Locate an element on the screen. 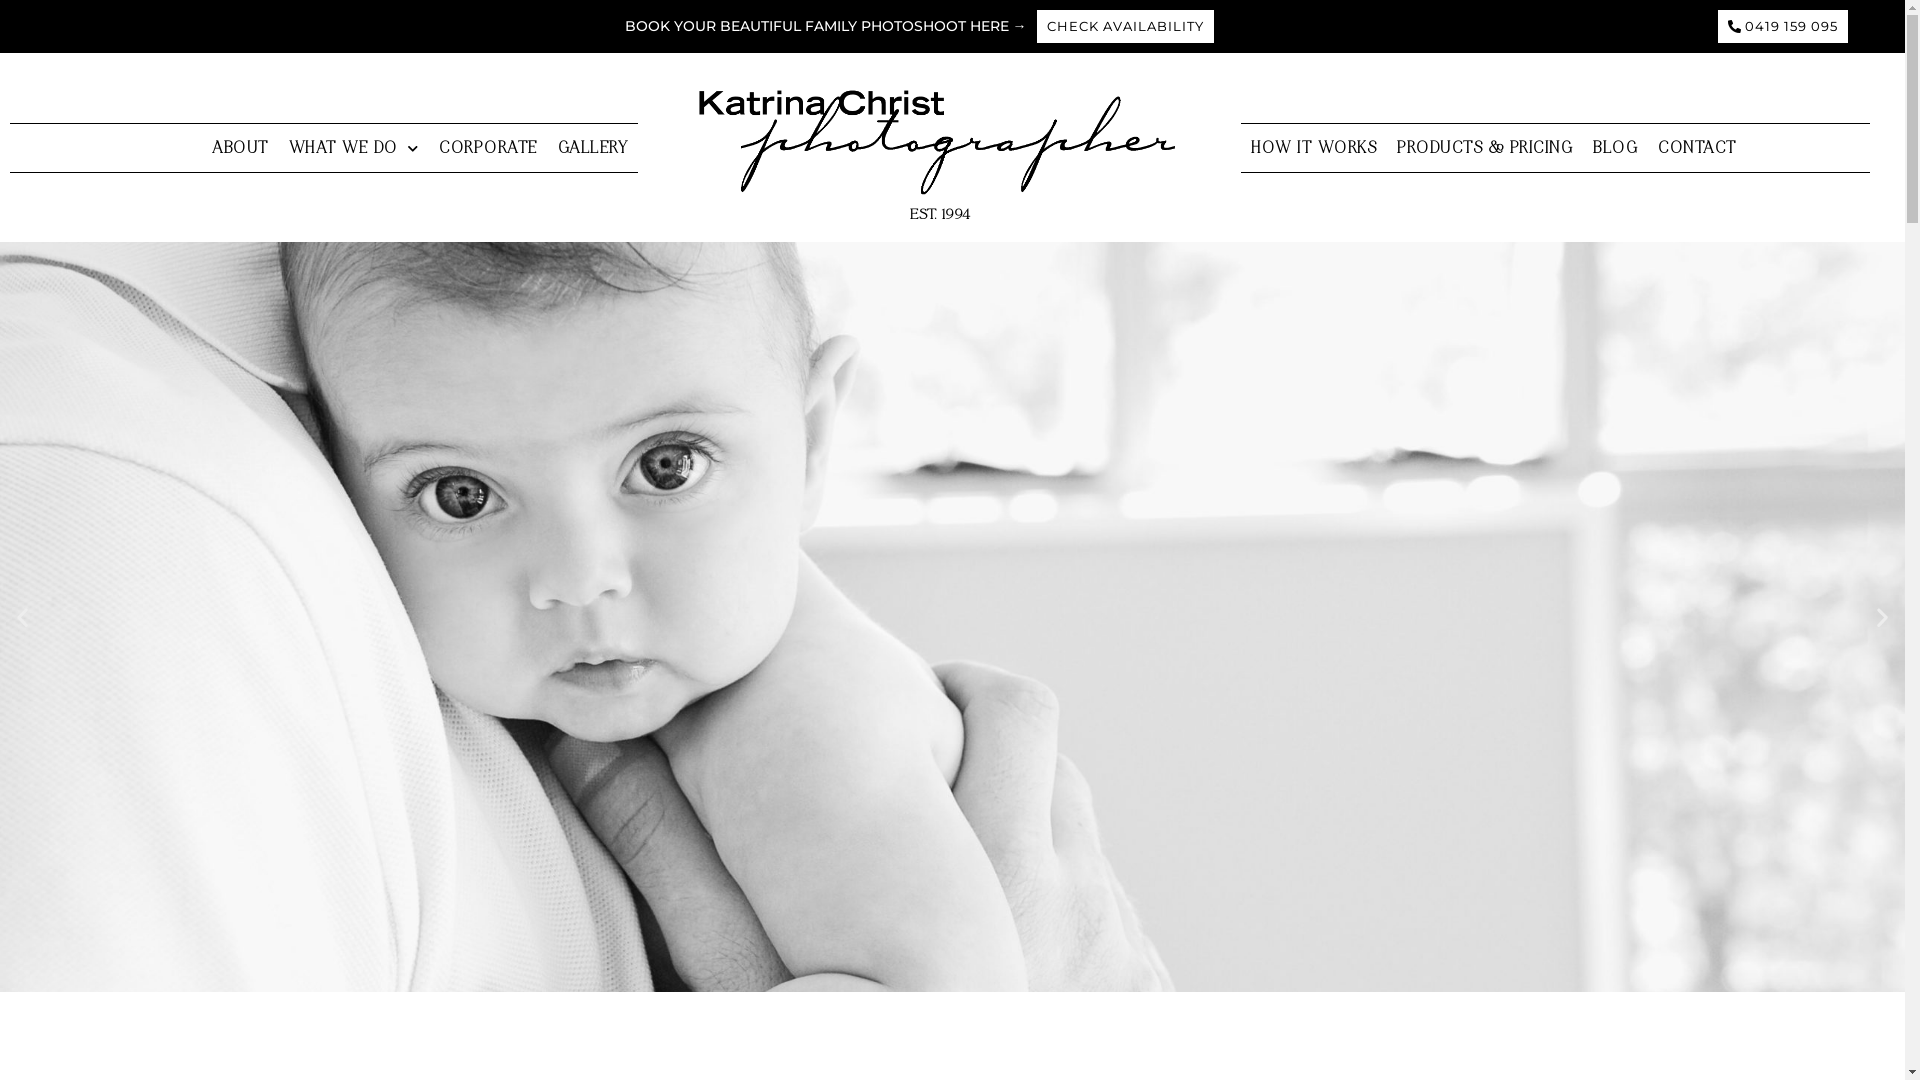 The height and width of the screenshot is (1080, 1920). ABOUT is located at coordinates (240, 149).